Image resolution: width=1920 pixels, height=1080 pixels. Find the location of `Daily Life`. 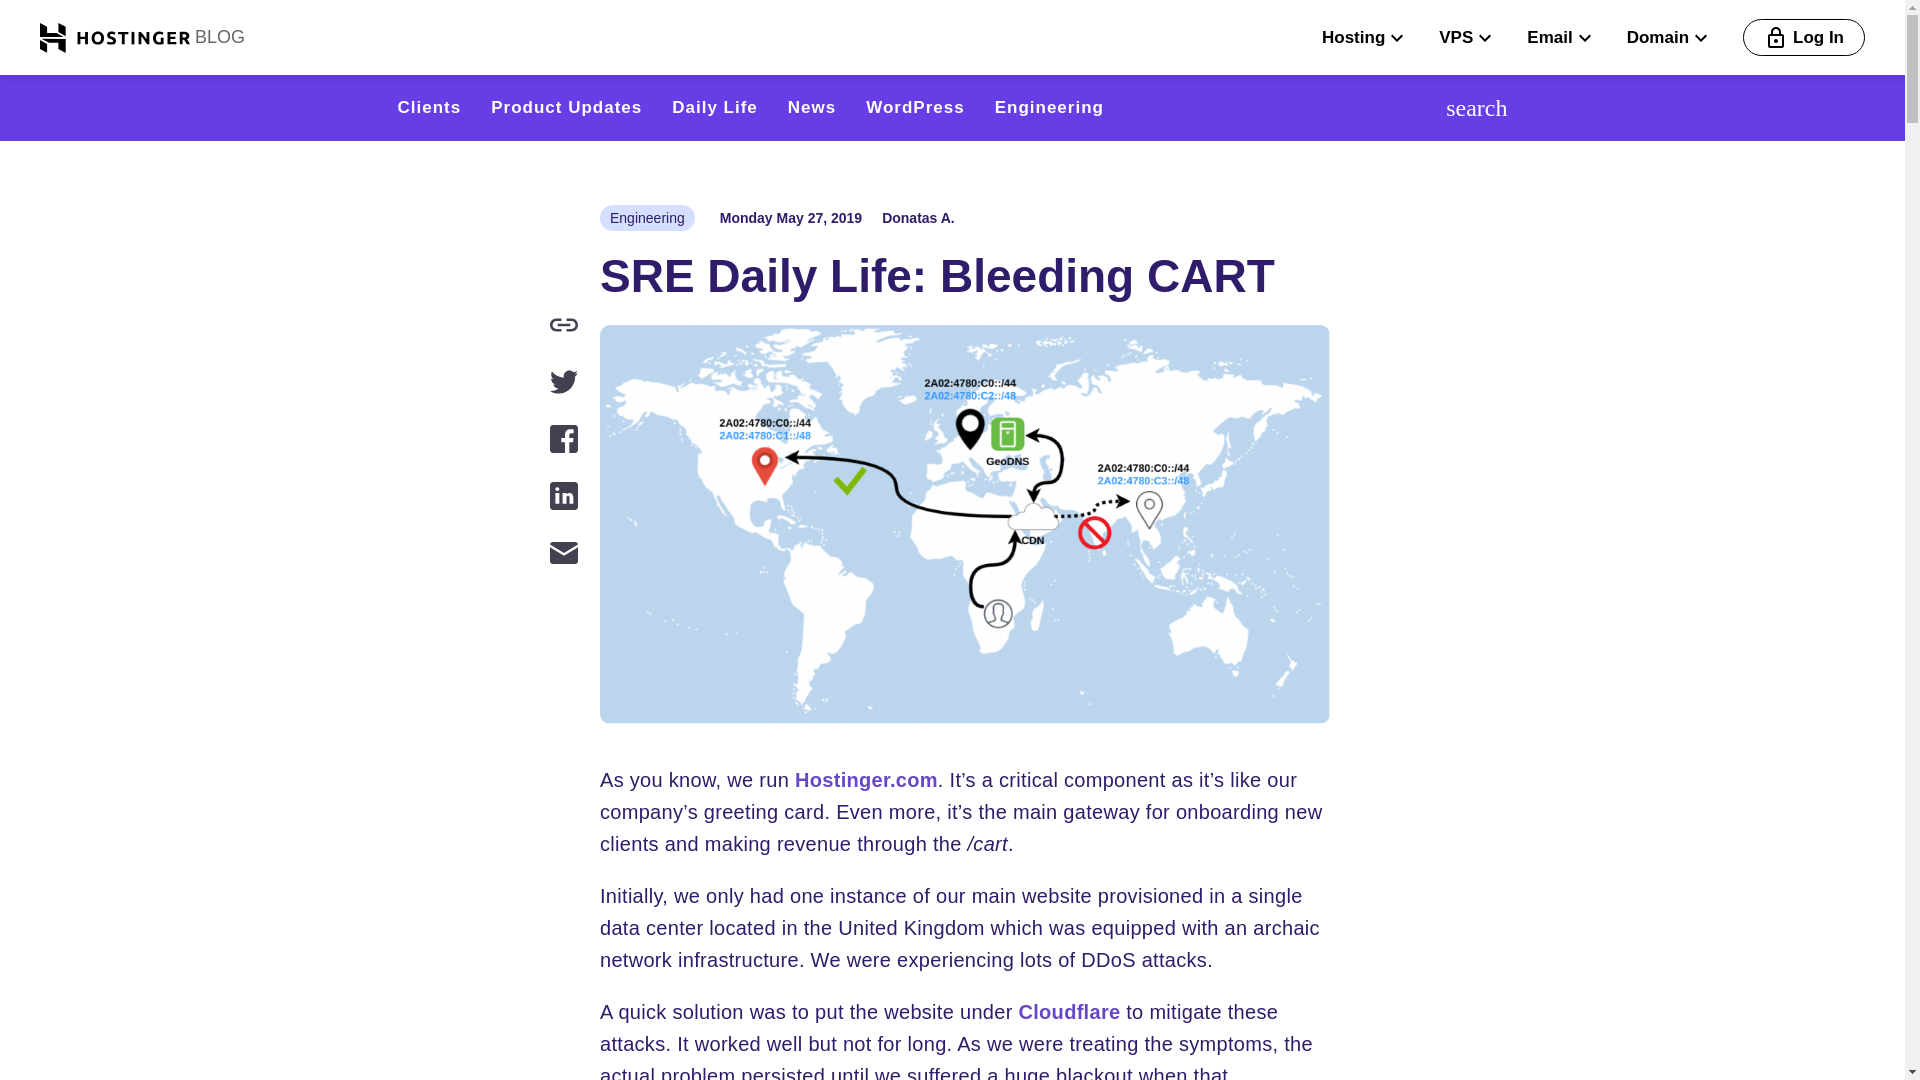

Daily Life is located at coordinates (715, 107).